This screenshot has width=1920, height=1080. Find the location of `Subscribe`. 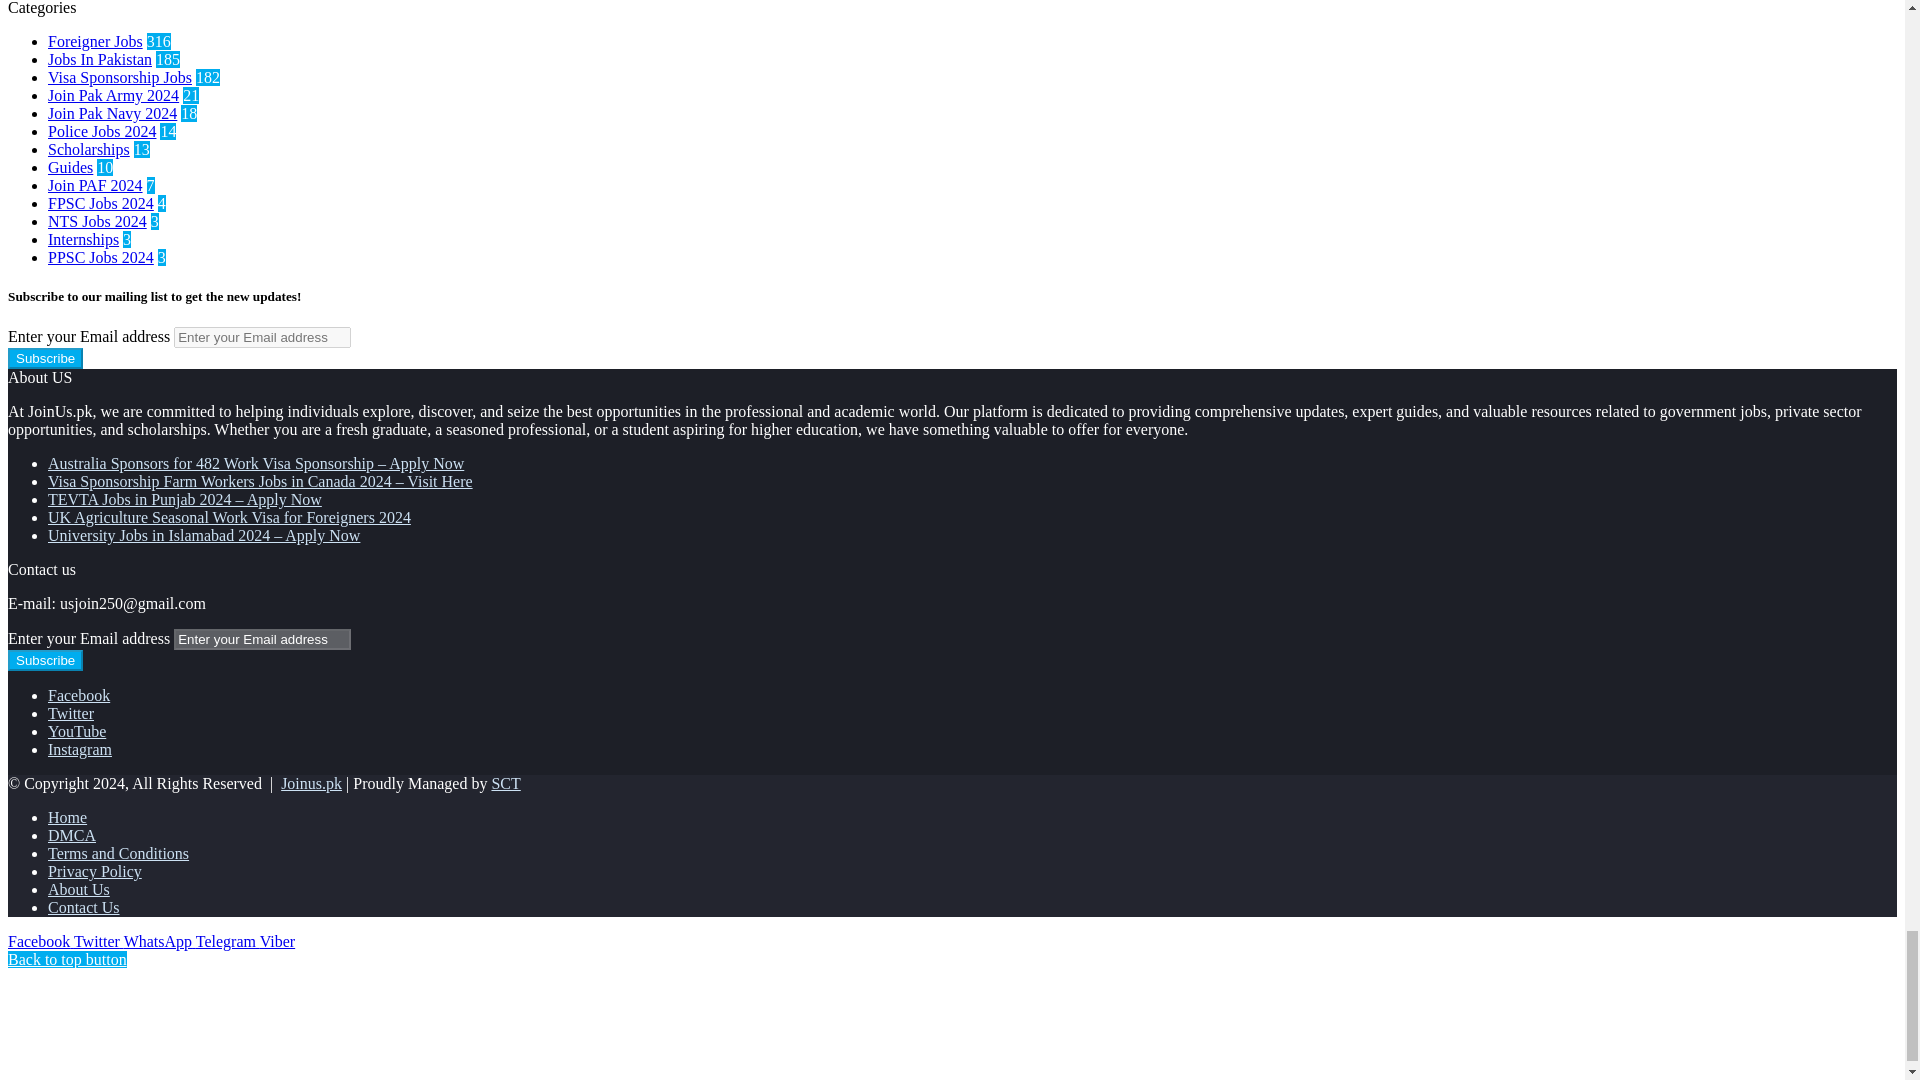

Subscribe is located at coordinates (44, 660).